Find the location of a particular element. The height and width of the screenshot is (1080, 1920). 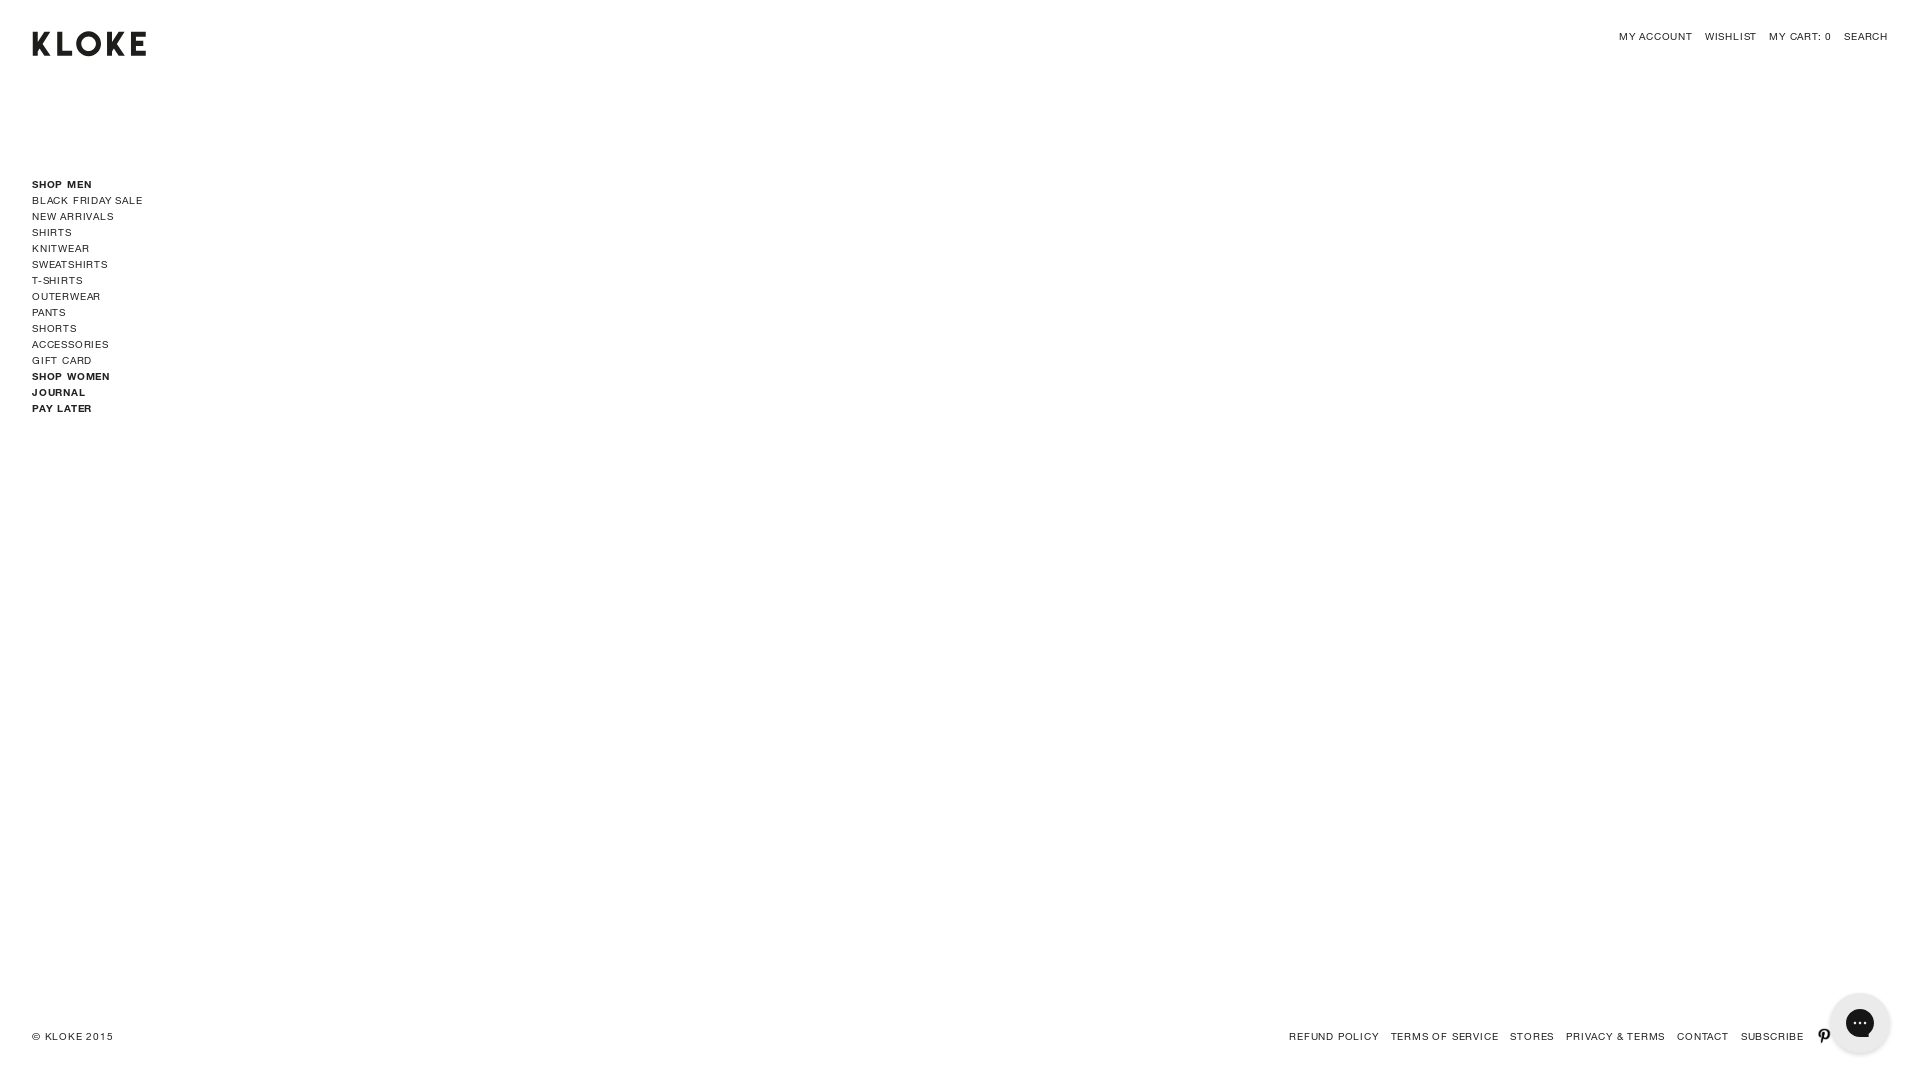

T-SHIRTS is located at coordinates (57, 280).